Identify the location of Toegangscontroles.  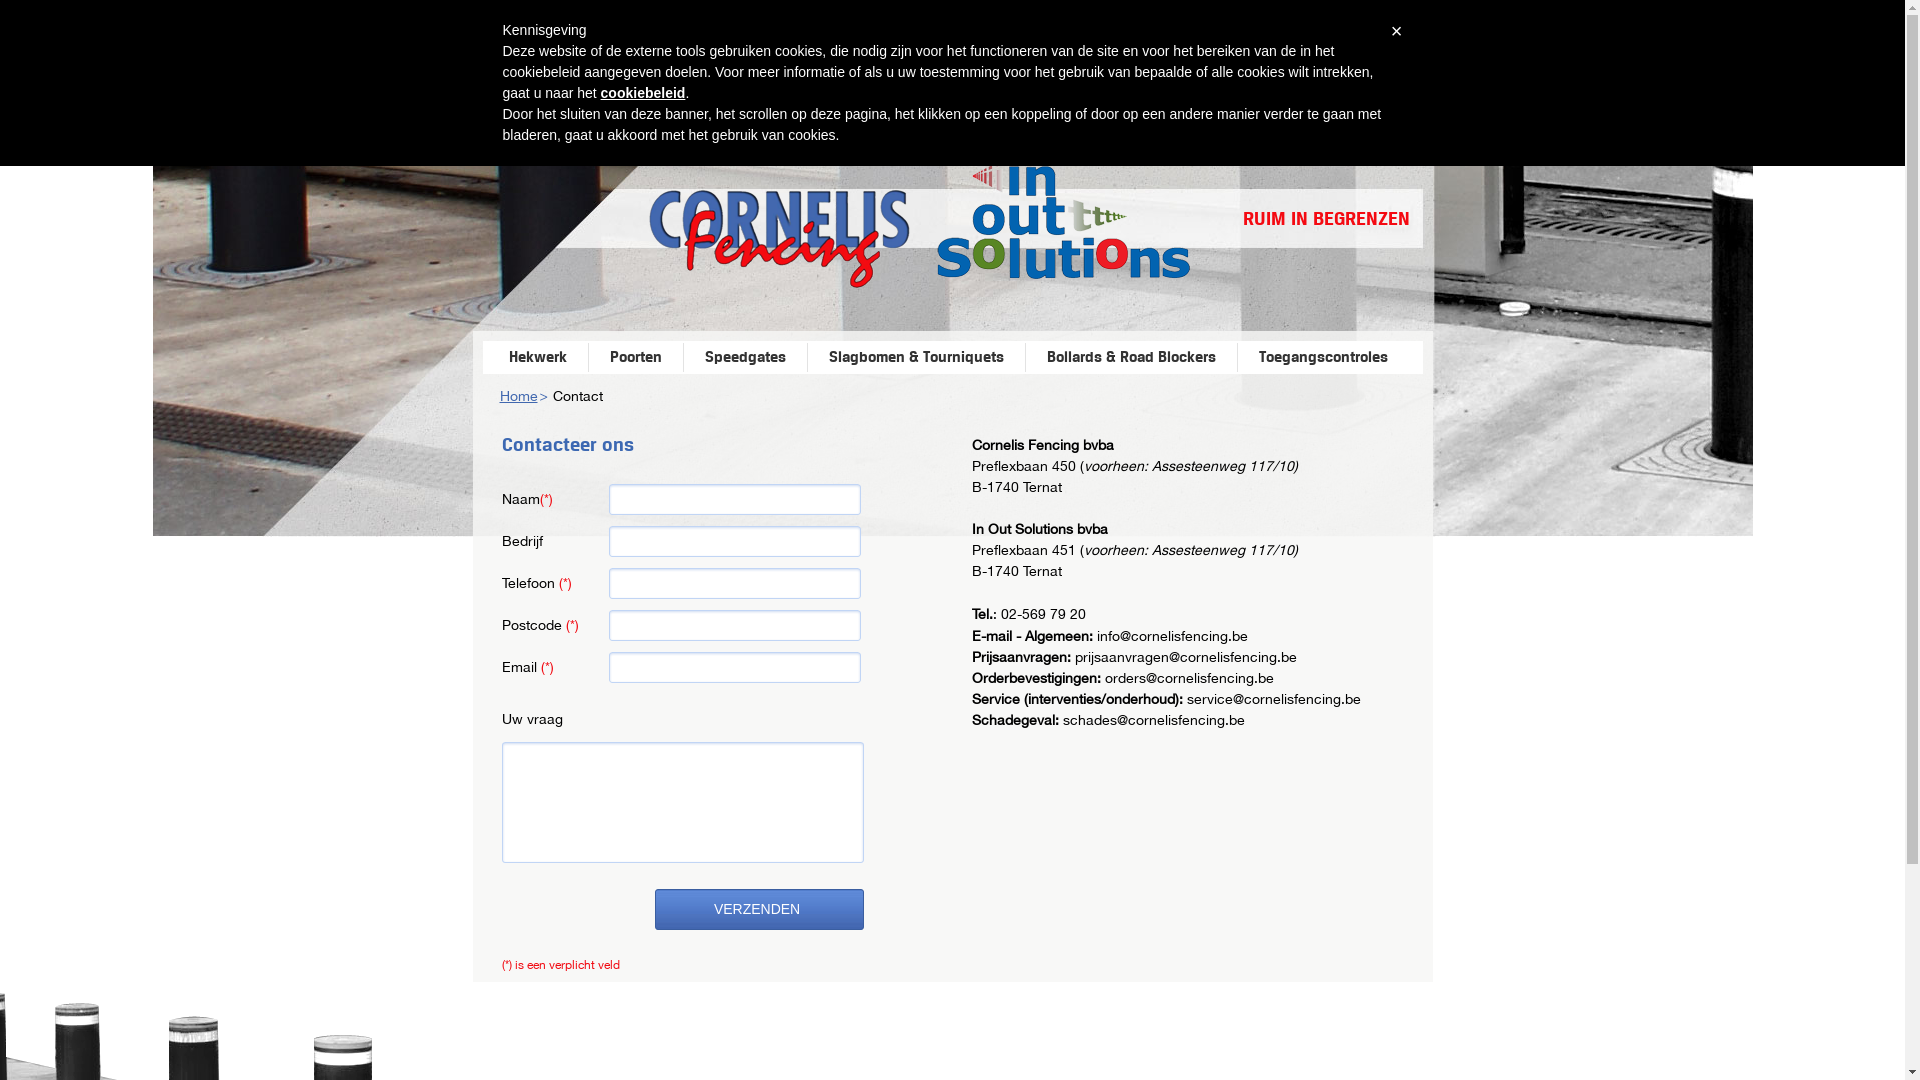
(1322, 357).